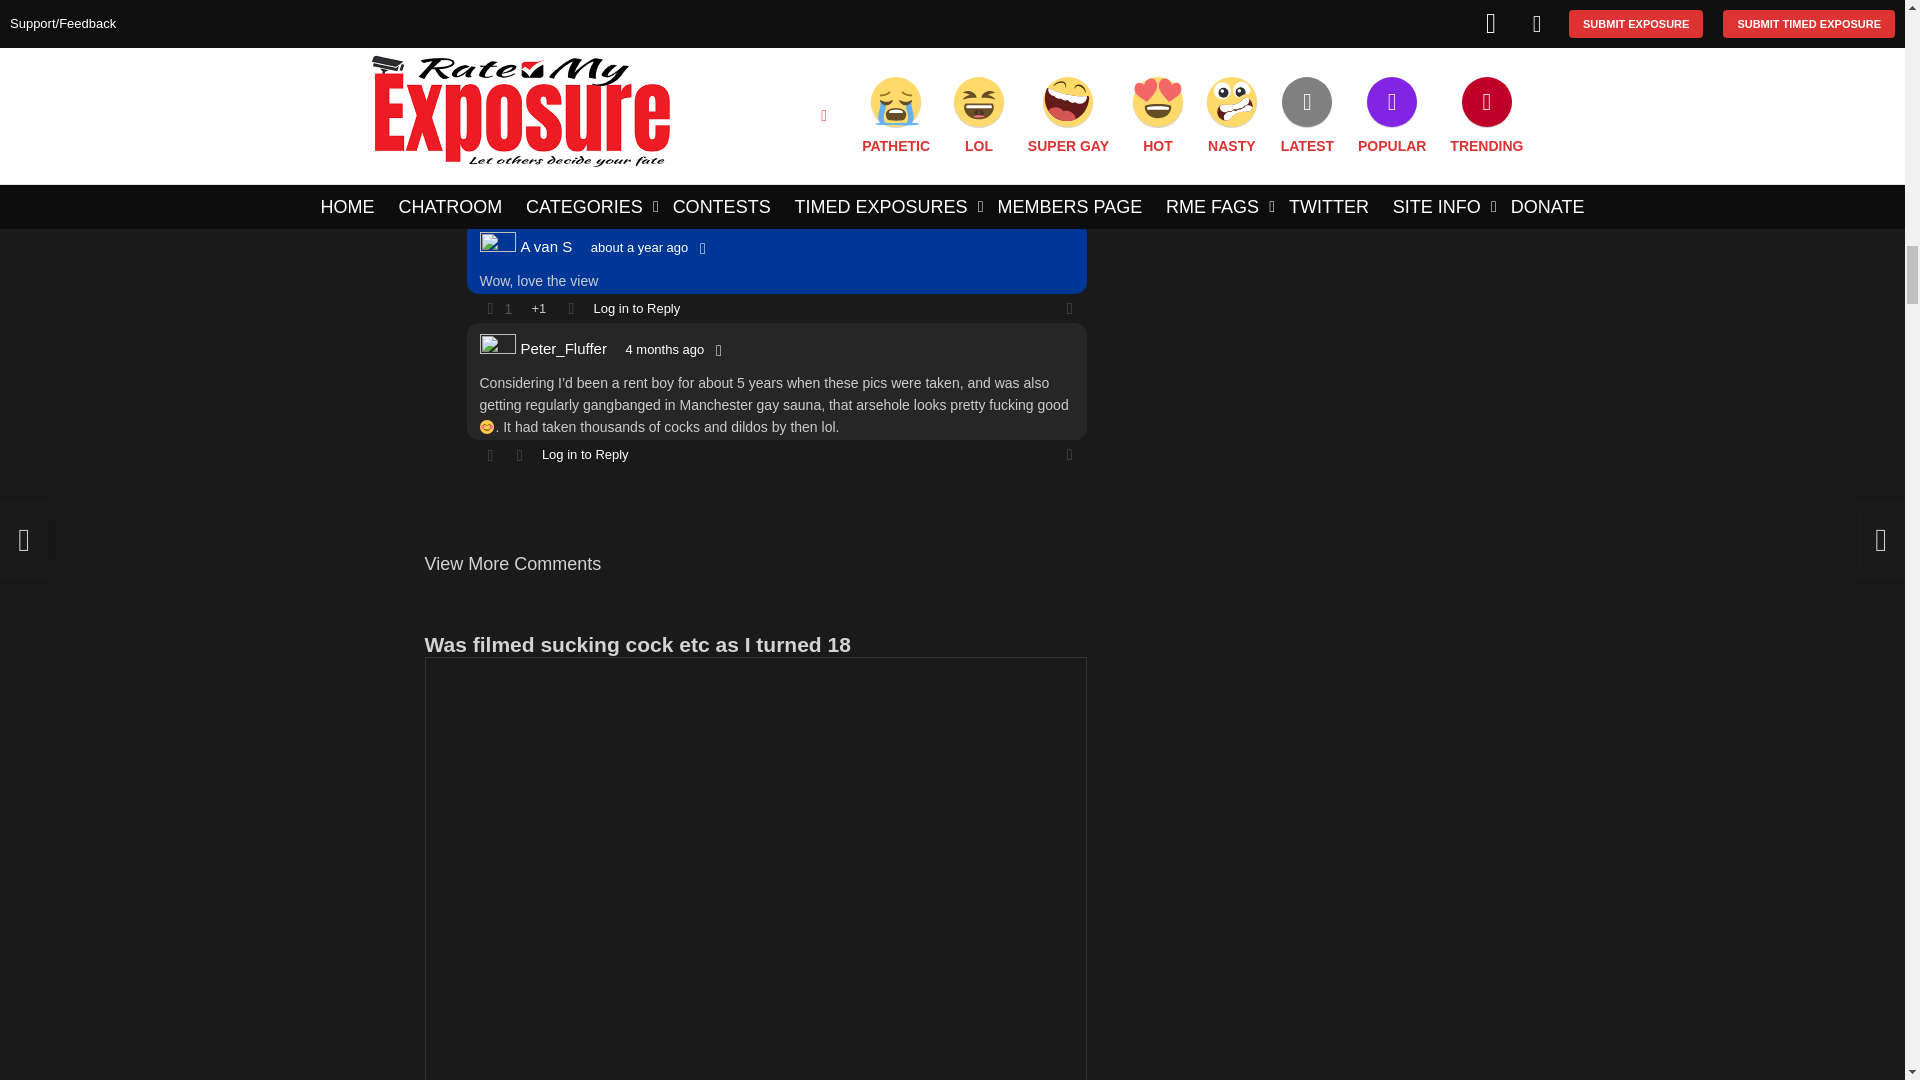  What do you see at coordinates (786, 197) in the screenshot?
I see `Expand All Replies` at bounding box center [786, 197].